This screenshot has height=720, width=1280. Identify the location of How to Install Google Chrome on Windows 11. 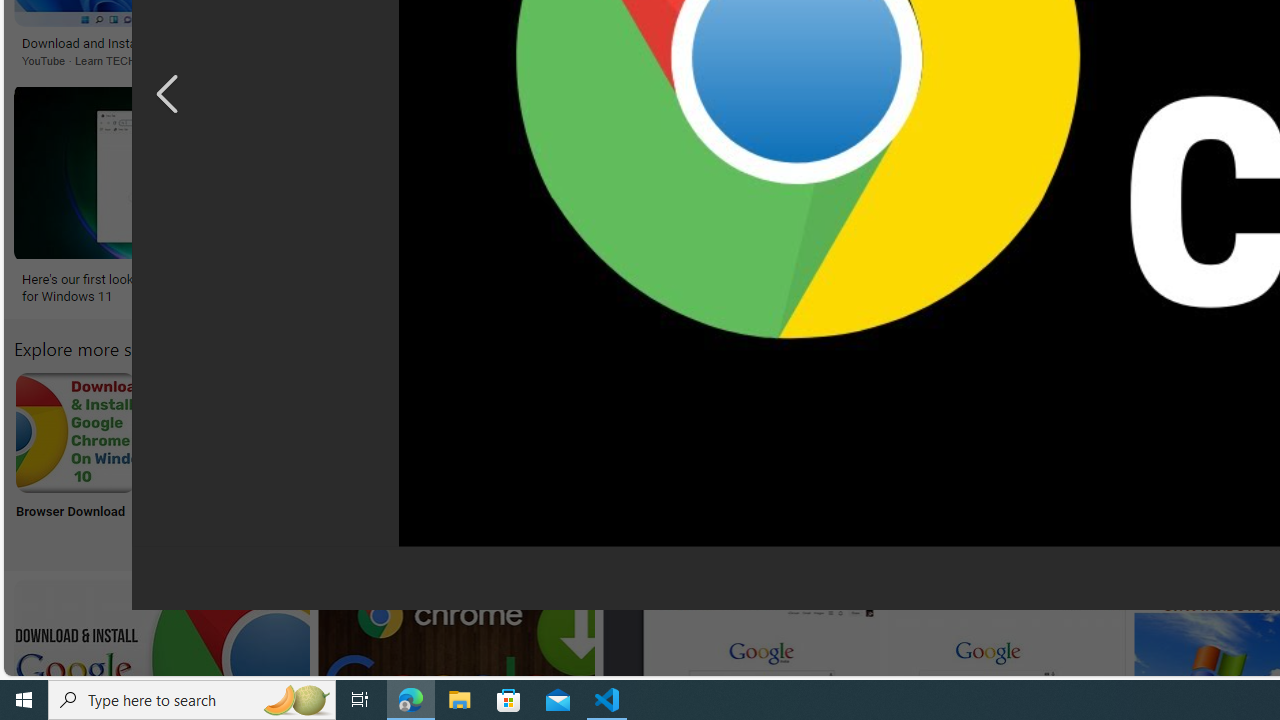
(788, 44).